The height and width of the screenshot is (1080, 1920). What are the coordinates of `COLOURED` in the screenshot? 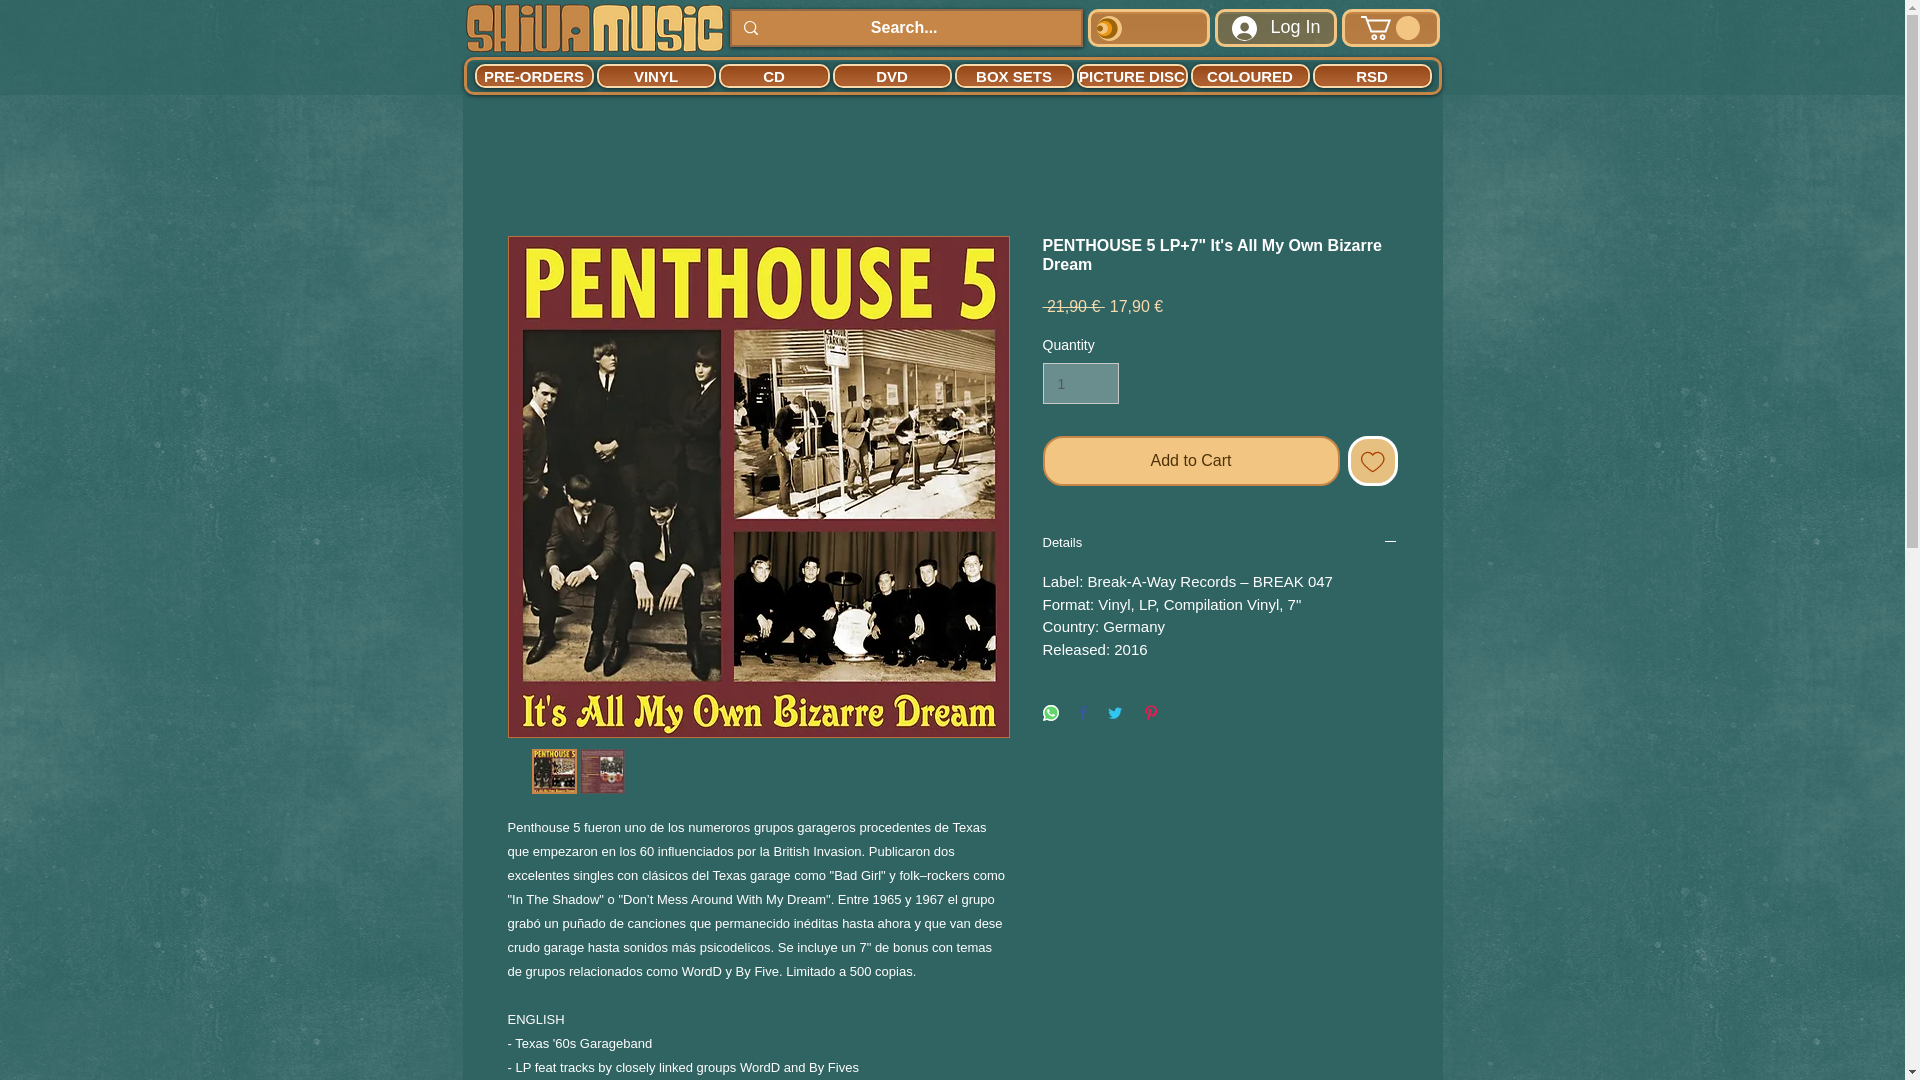 It's located at (1250, 75).